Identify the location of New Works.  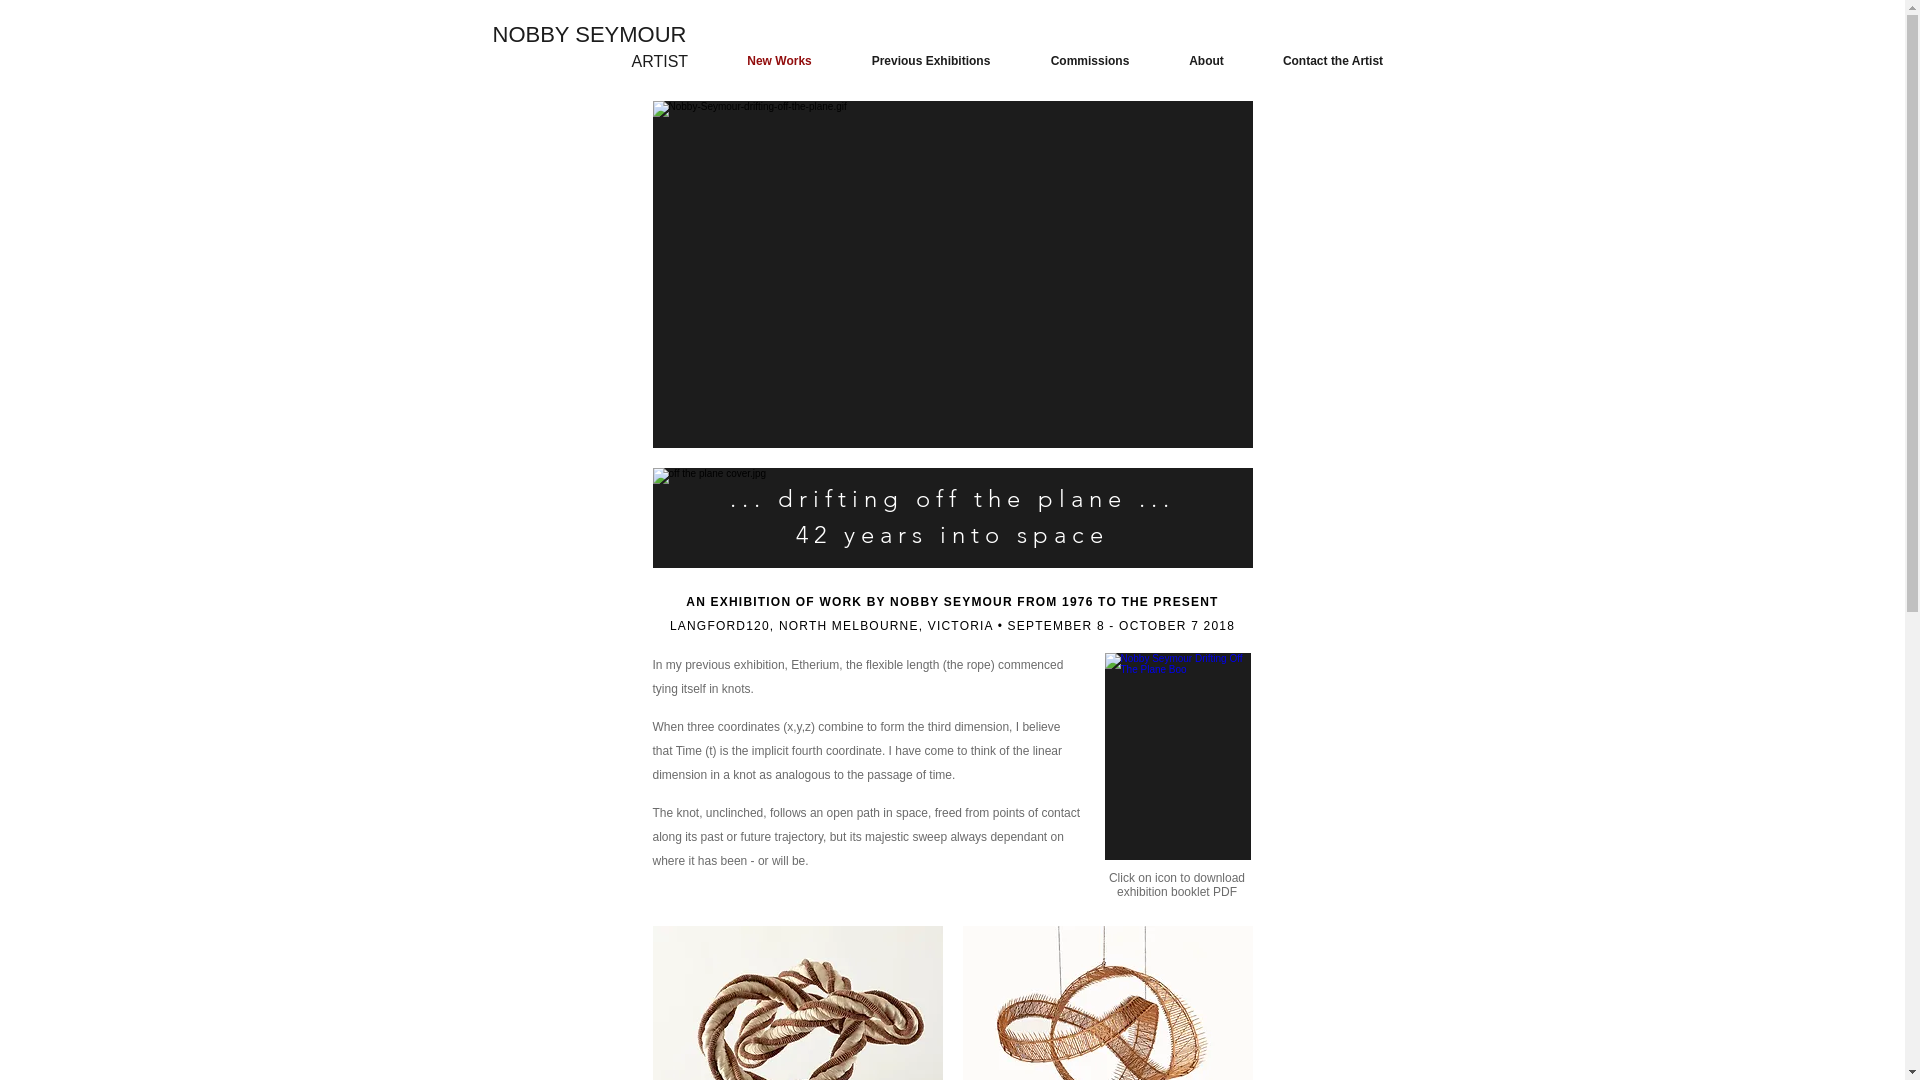
(780, 61).